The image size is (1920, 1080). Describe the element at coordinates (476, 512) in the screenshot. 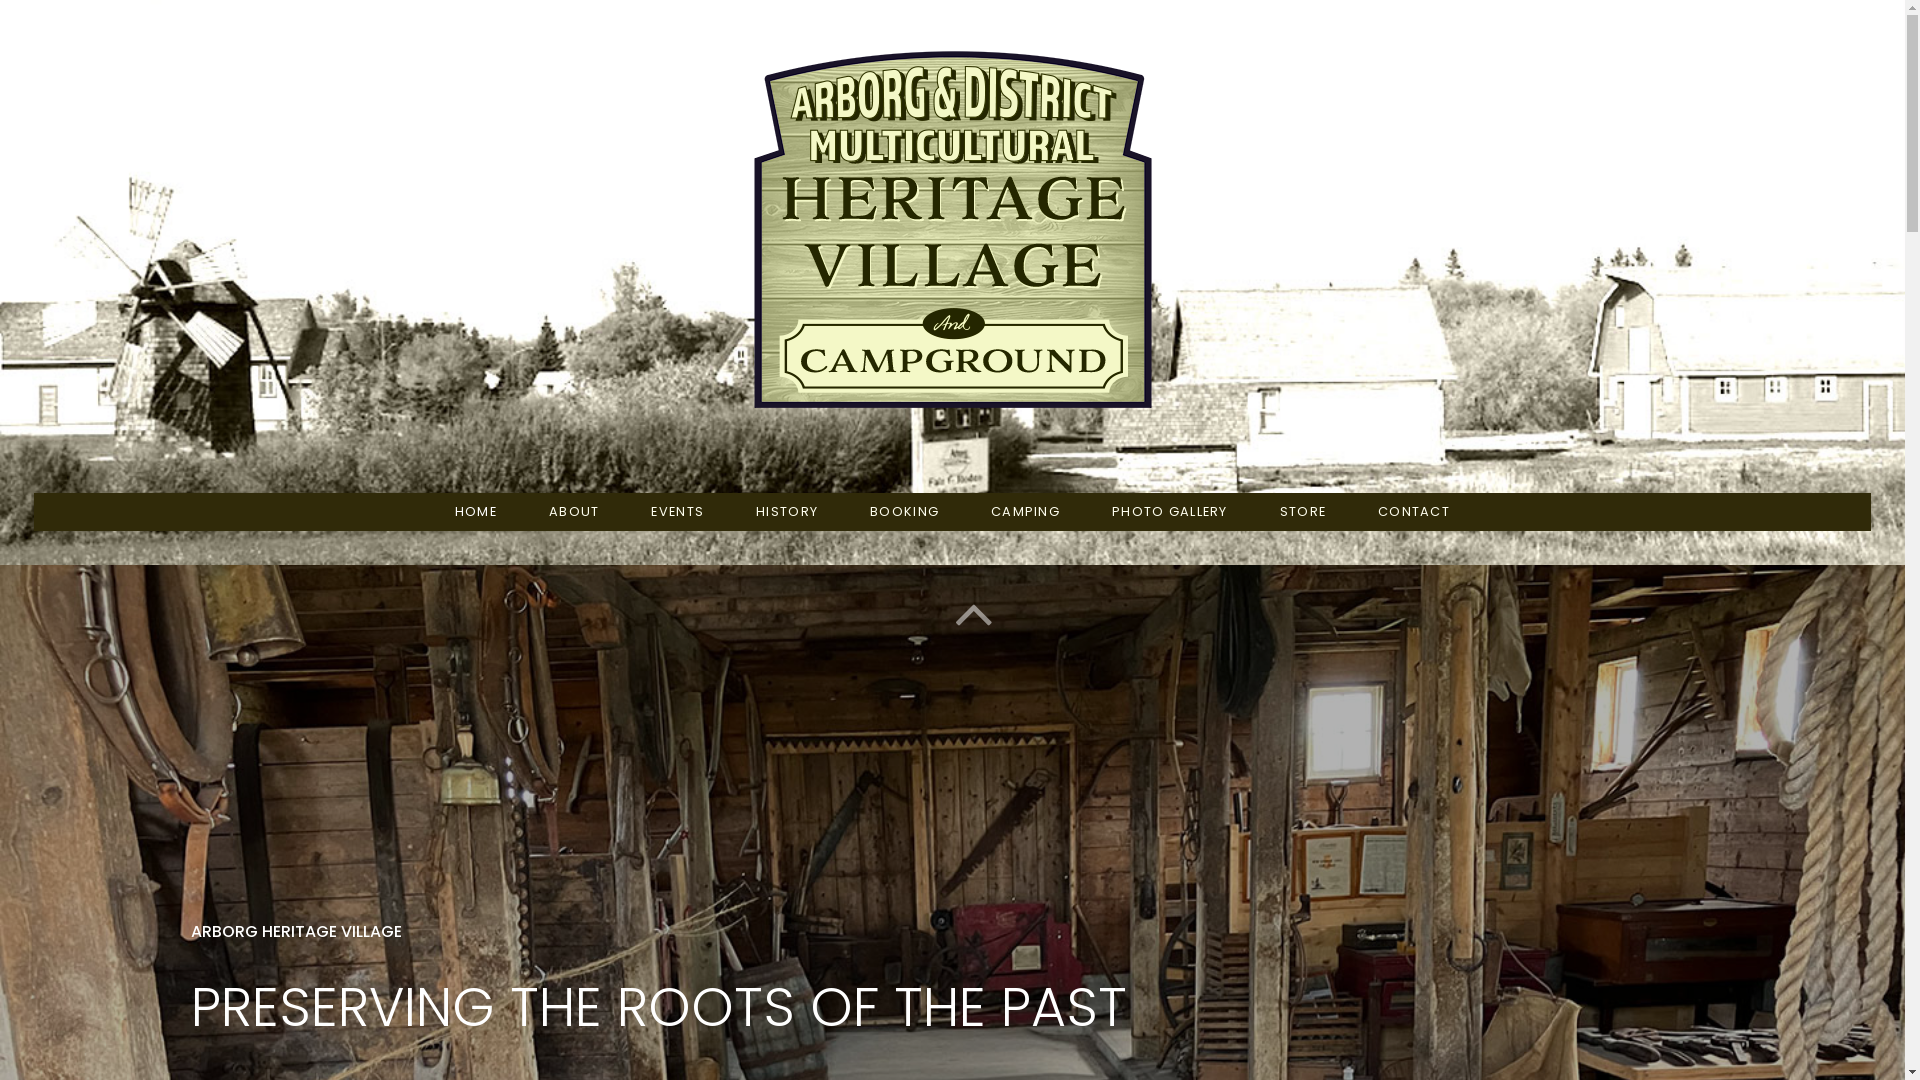

I see `HOME` at that location.